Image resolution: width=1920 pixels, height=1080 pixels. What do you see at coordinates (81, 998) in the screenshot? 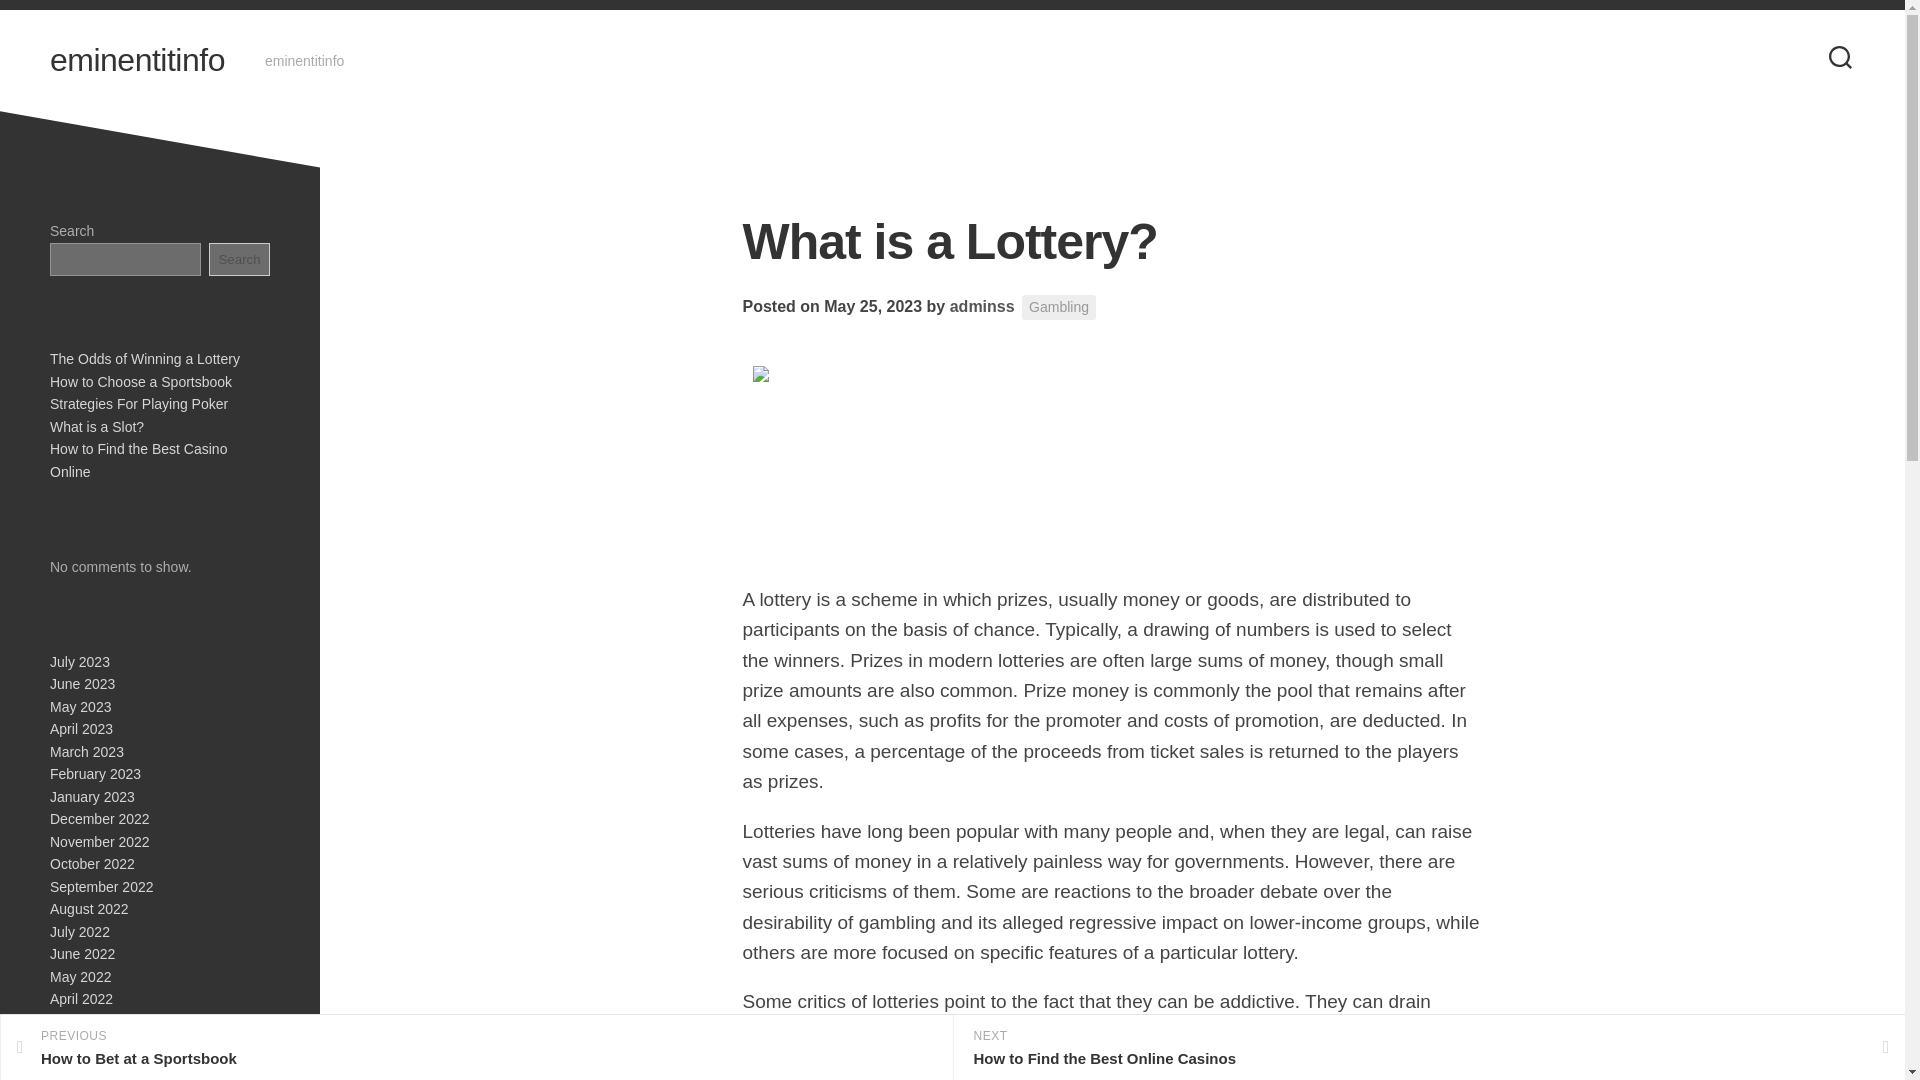
I see `April 2022` at bounding box center [81, 998].